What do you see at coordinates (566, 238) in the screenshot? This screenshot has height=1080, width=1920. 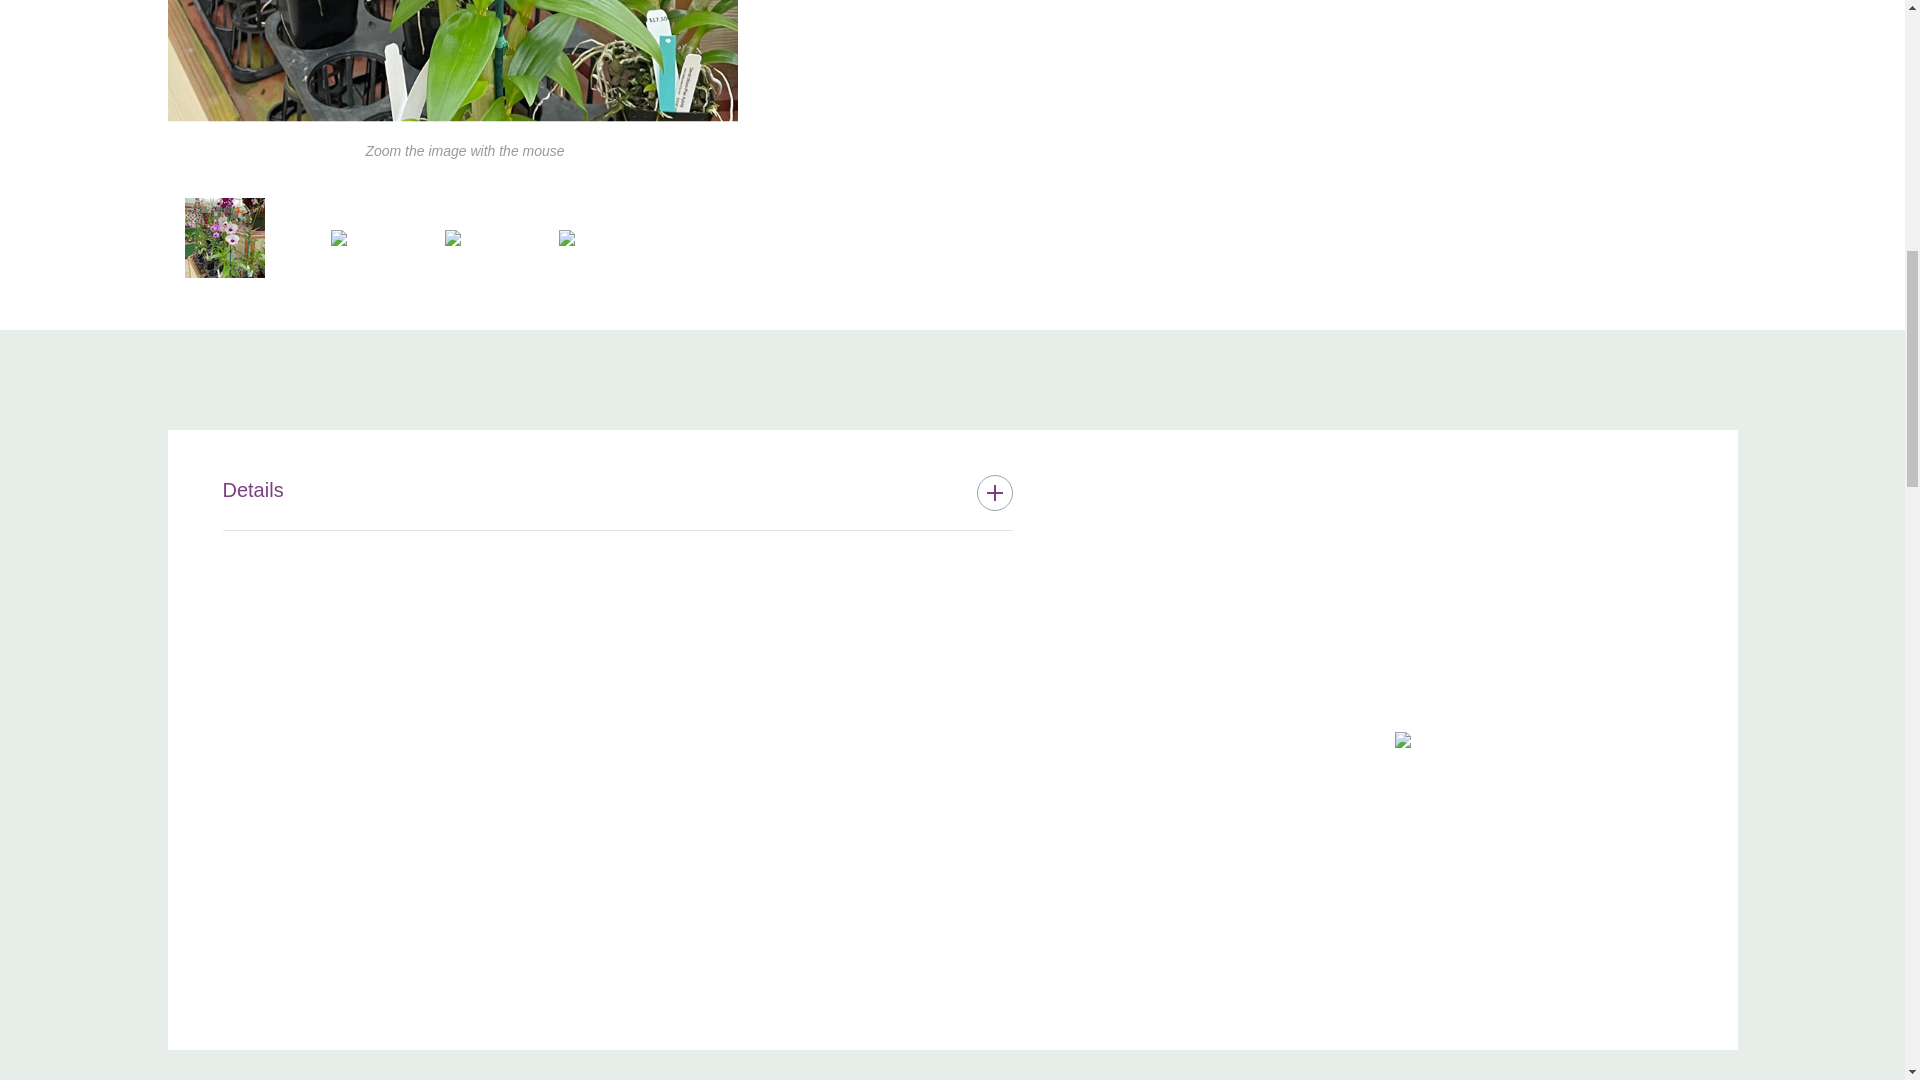 I see `Any 4" Pot Den-Phal Orchid - GROWER'S CHOICE` at bounding box center [566, 238].